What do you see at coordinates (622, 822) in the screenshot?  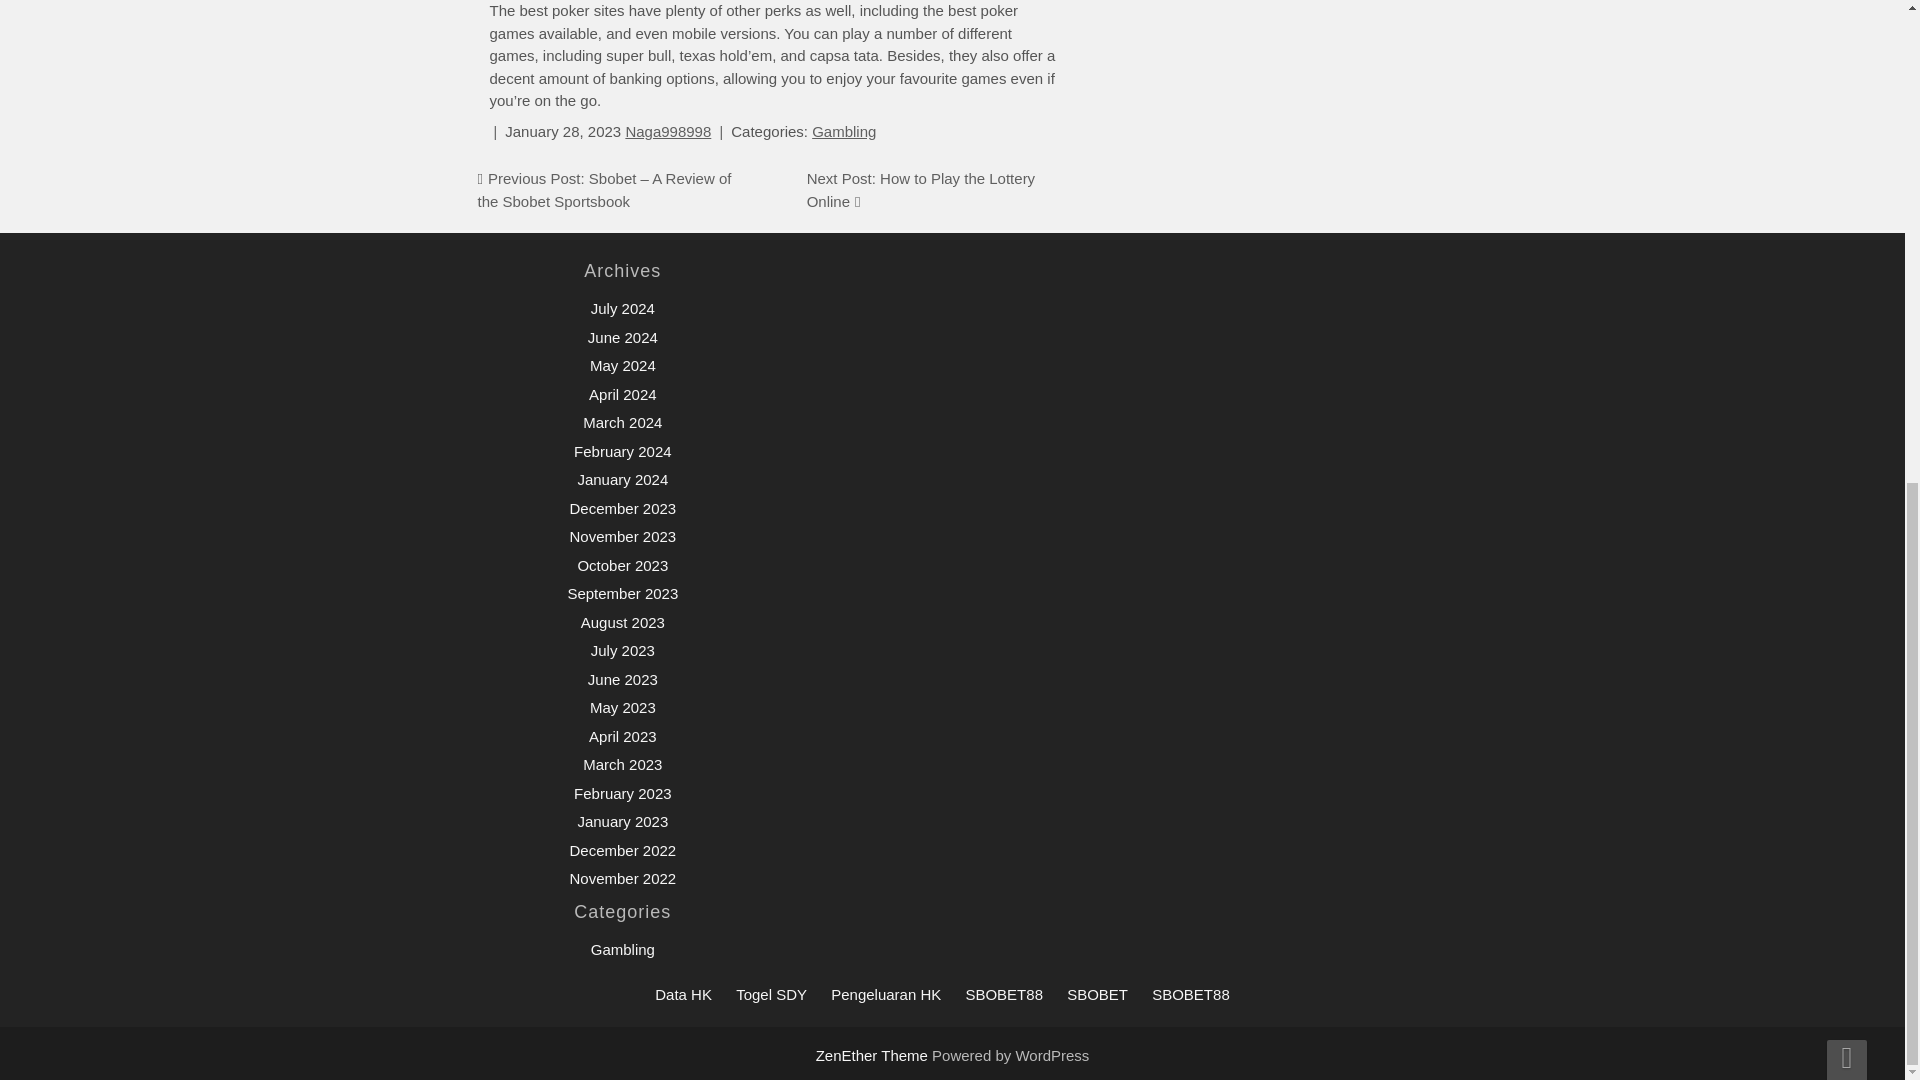 I see `January 2023` at bounding box center [622, 822].